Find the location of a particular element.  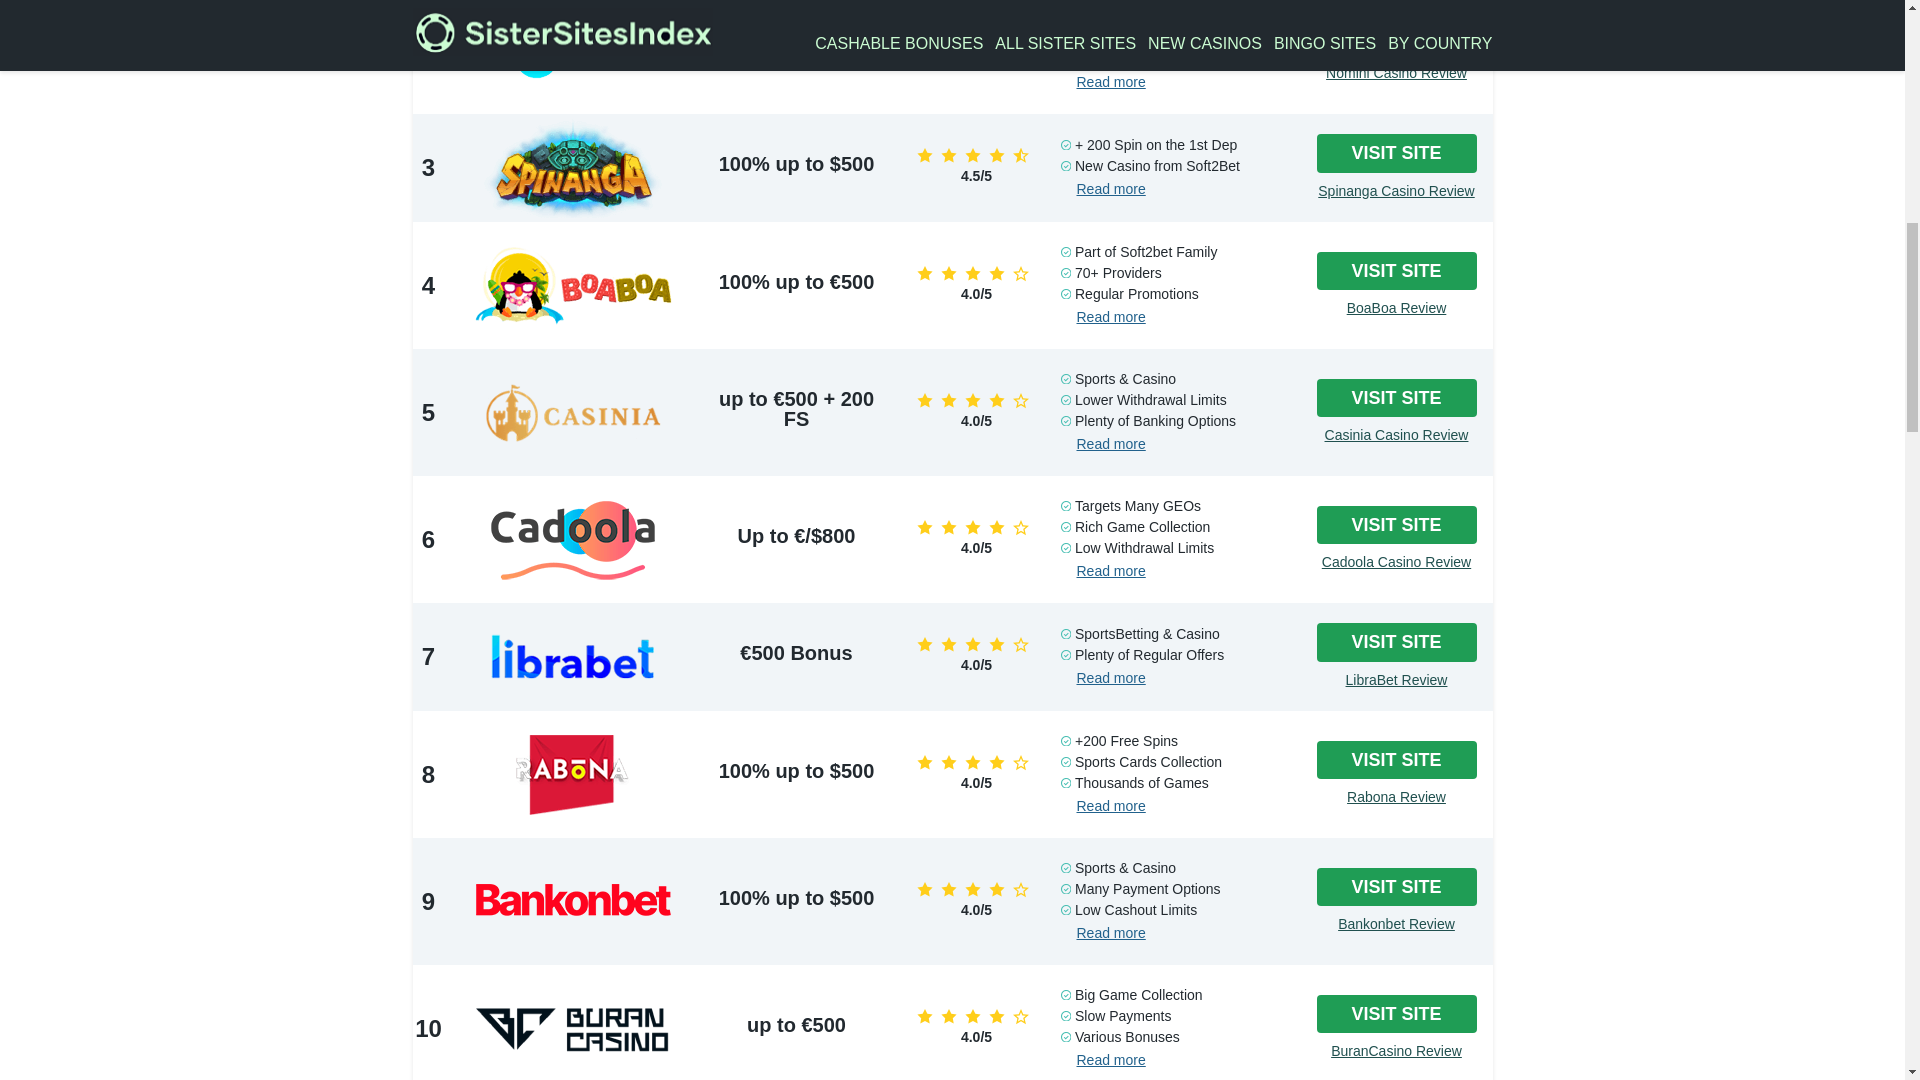

VISIT SITE is located at coordinates (1396, 270).